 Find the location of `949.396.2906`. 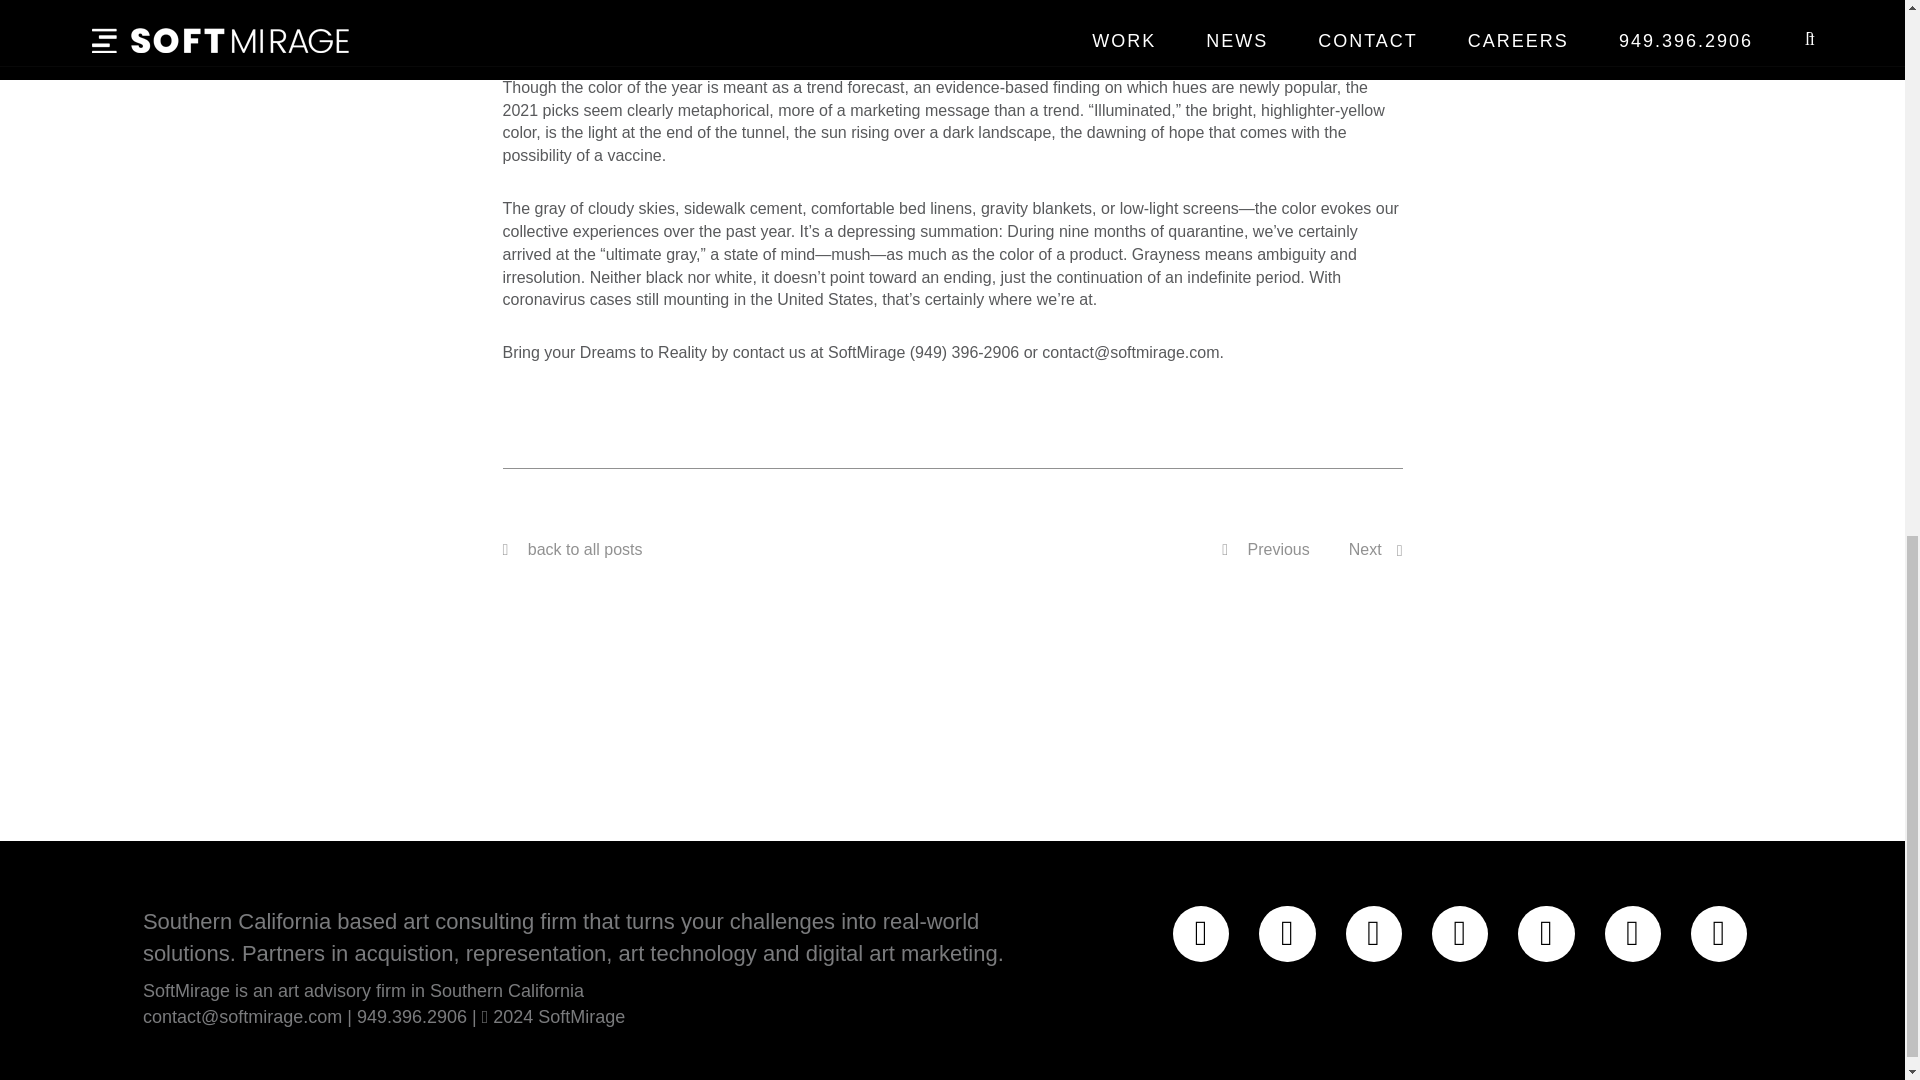

949.396.2906 is located at coordinates (412, 1016).